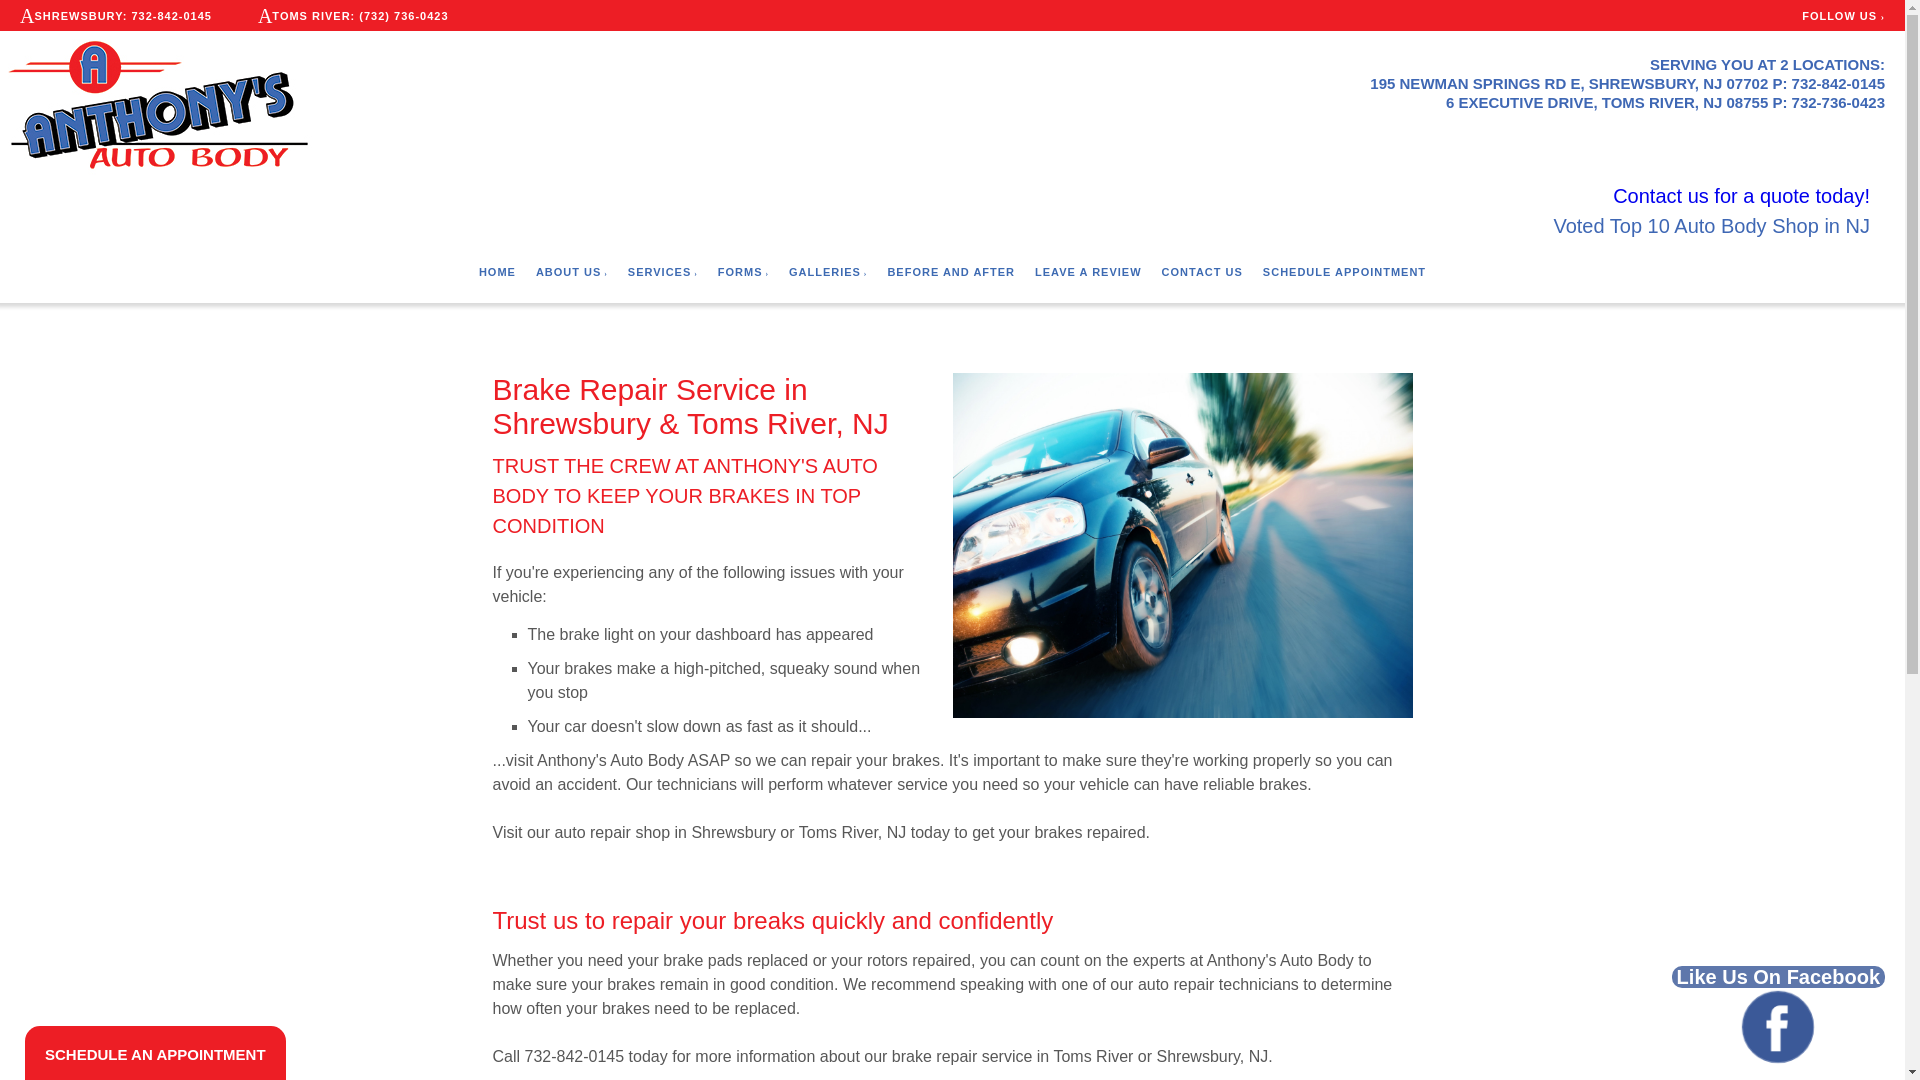  Describe the element at coordinates (951, 272) in the screenshot. I see `BEFORE AND AFTER` at that location.